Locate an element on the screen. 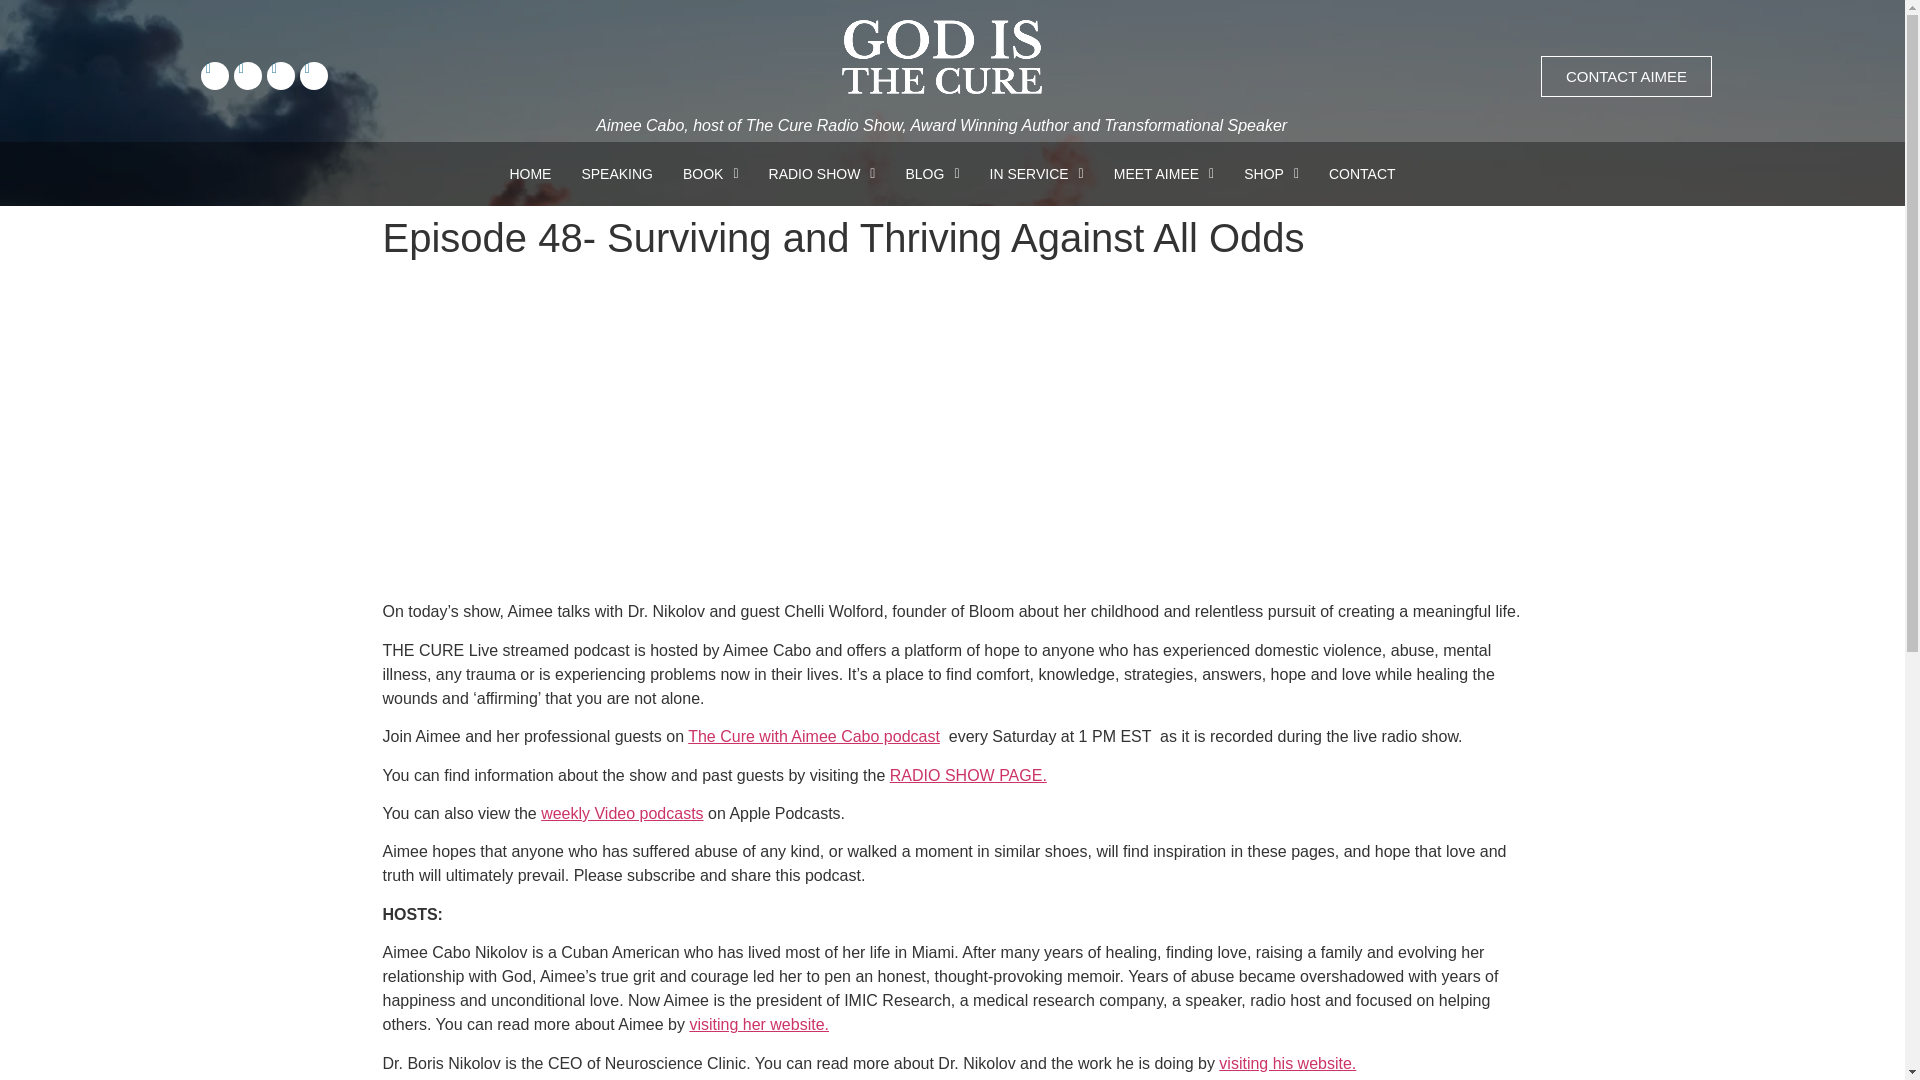  CONTACT AIMEE is located at coordinates (1626, 76).